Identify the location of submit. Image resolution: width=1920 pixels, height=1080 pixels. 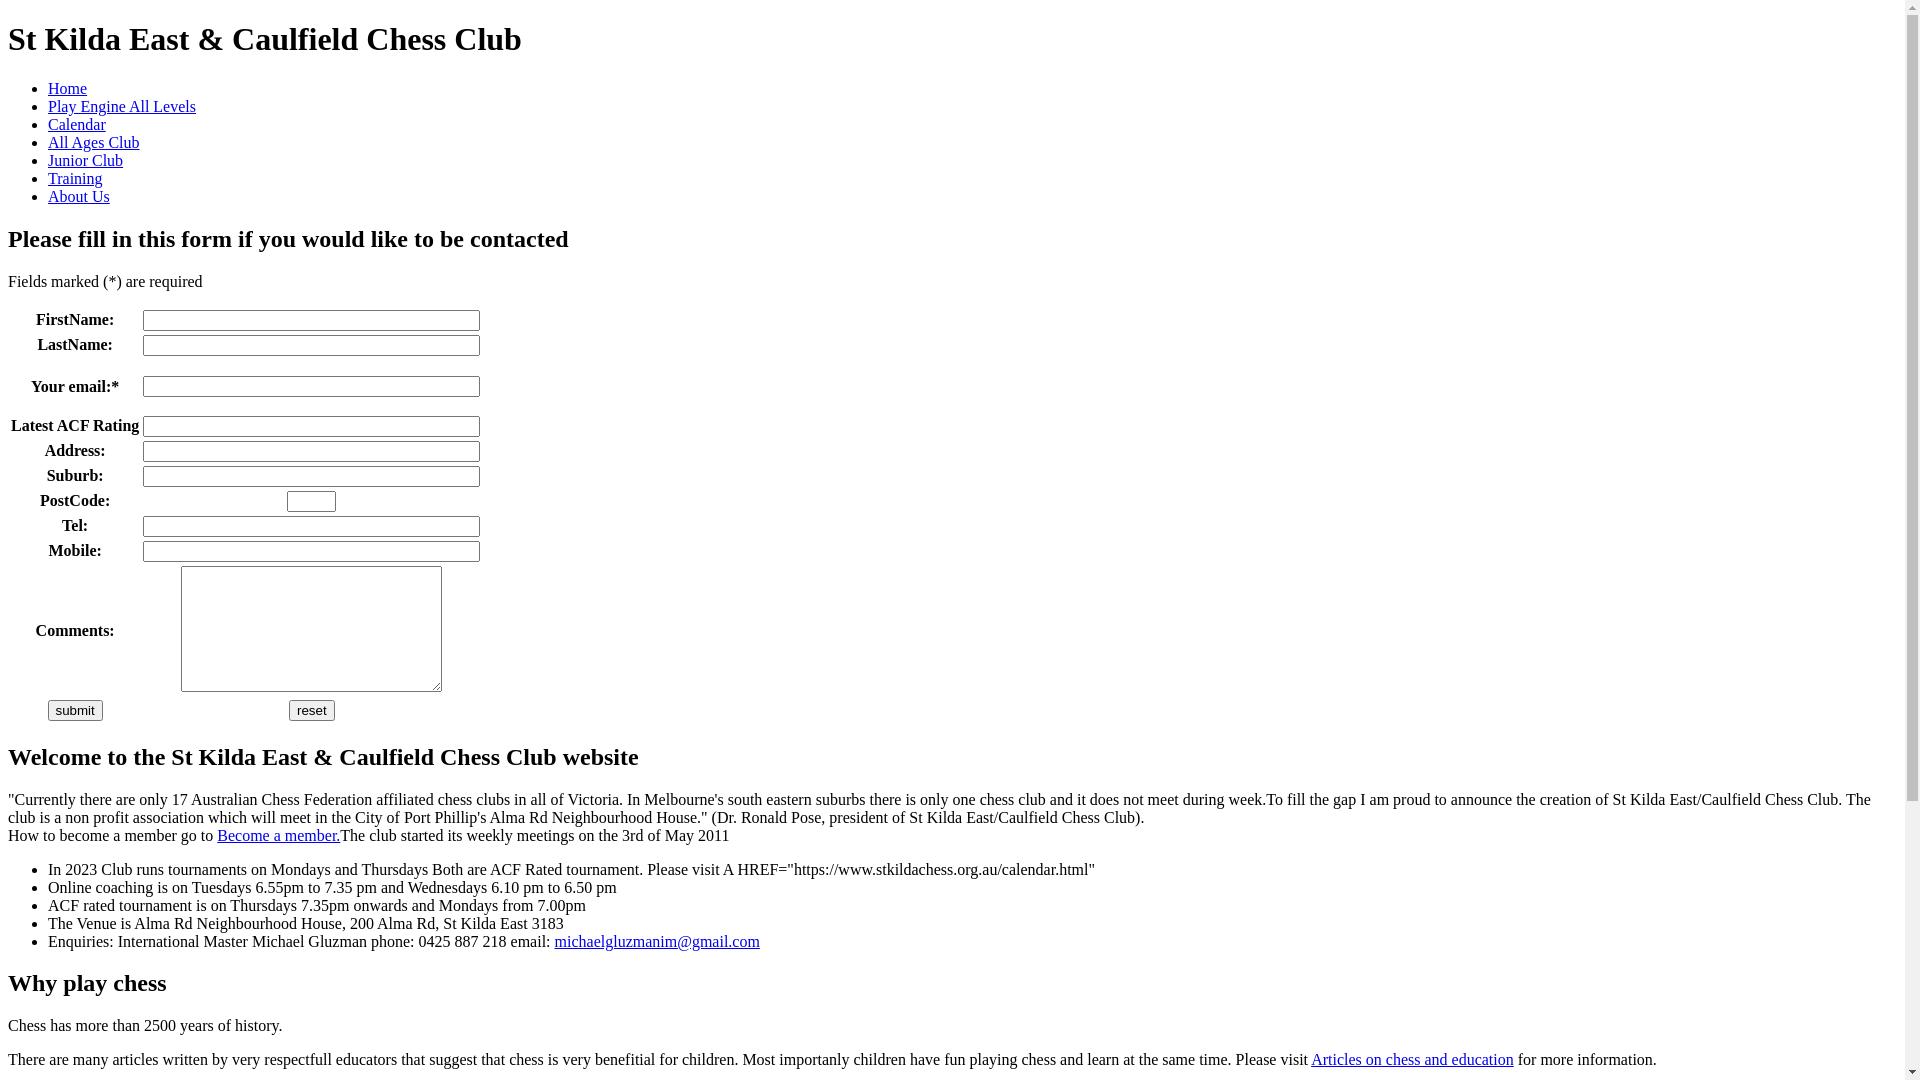
(76, 710).